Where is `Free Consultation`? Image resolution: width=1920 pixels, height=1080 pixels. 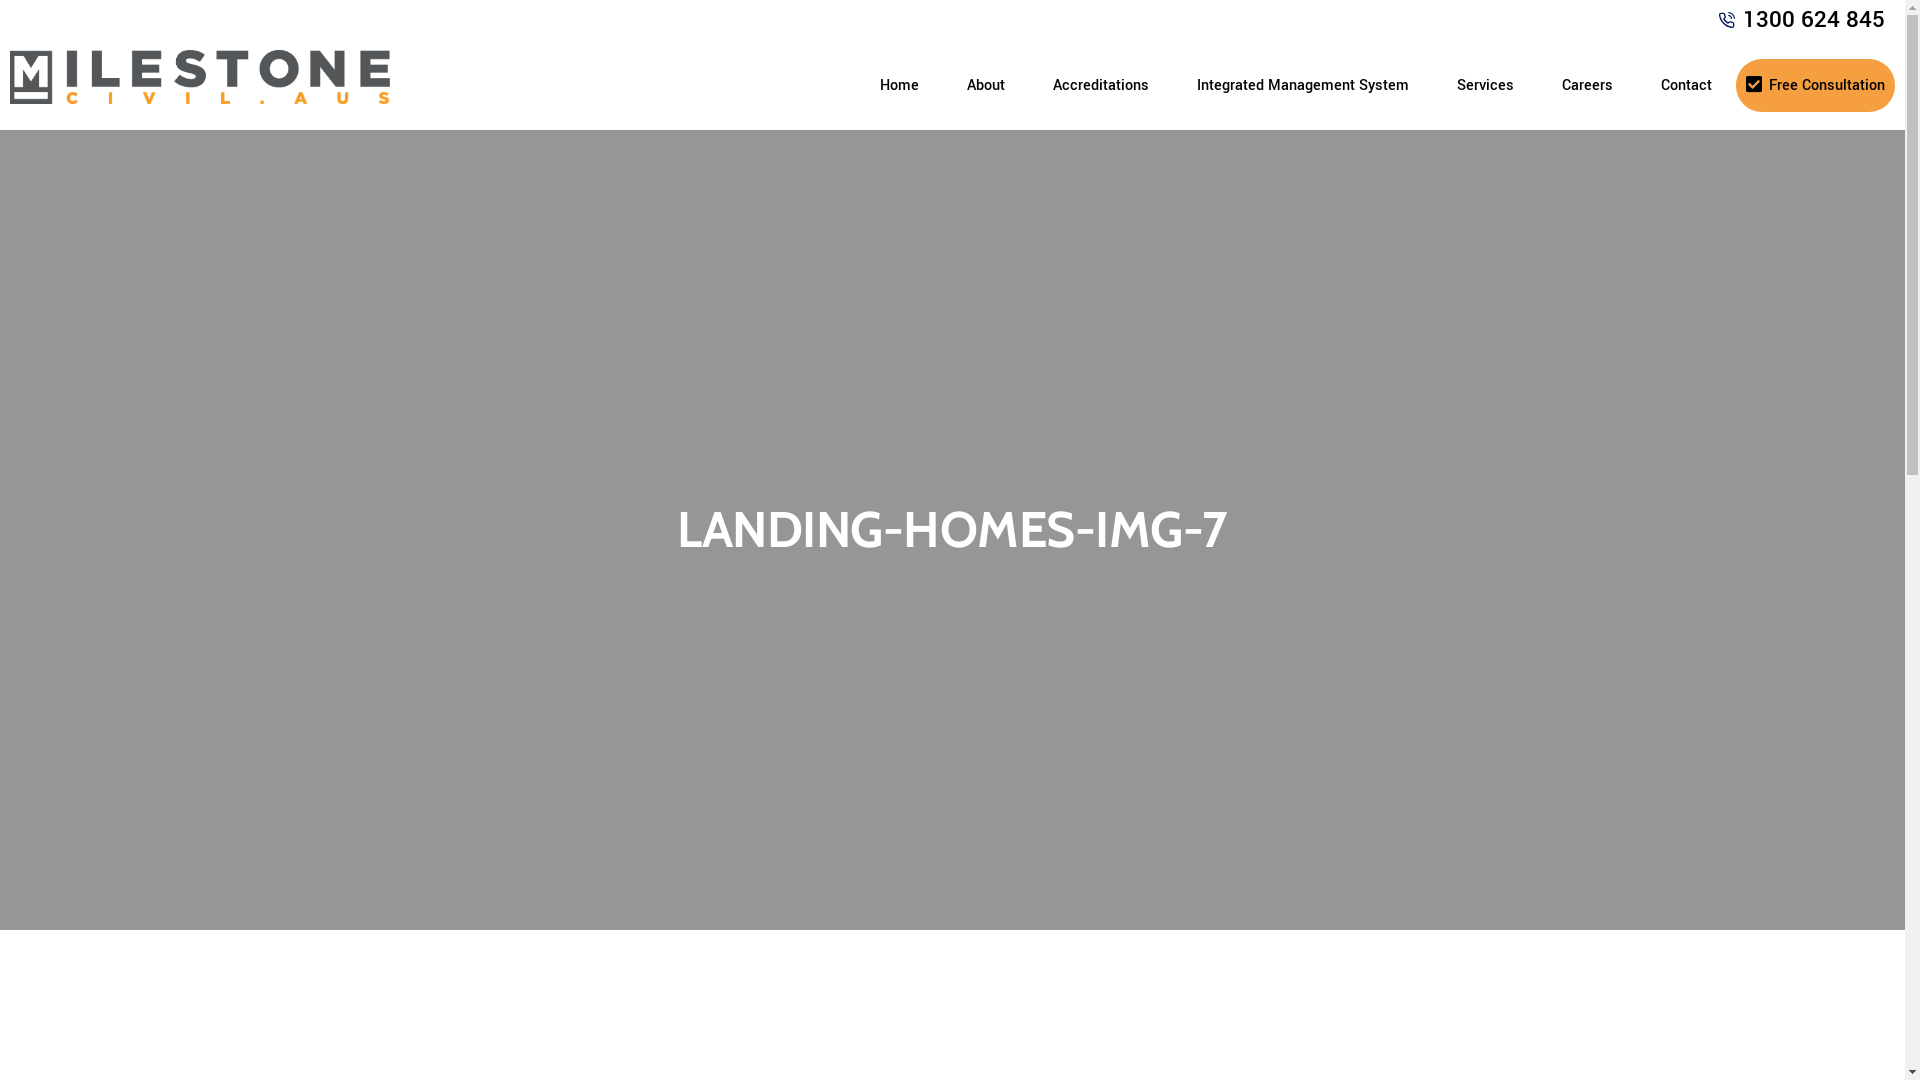
Free Consultation is located at coordinates (1816, 84).